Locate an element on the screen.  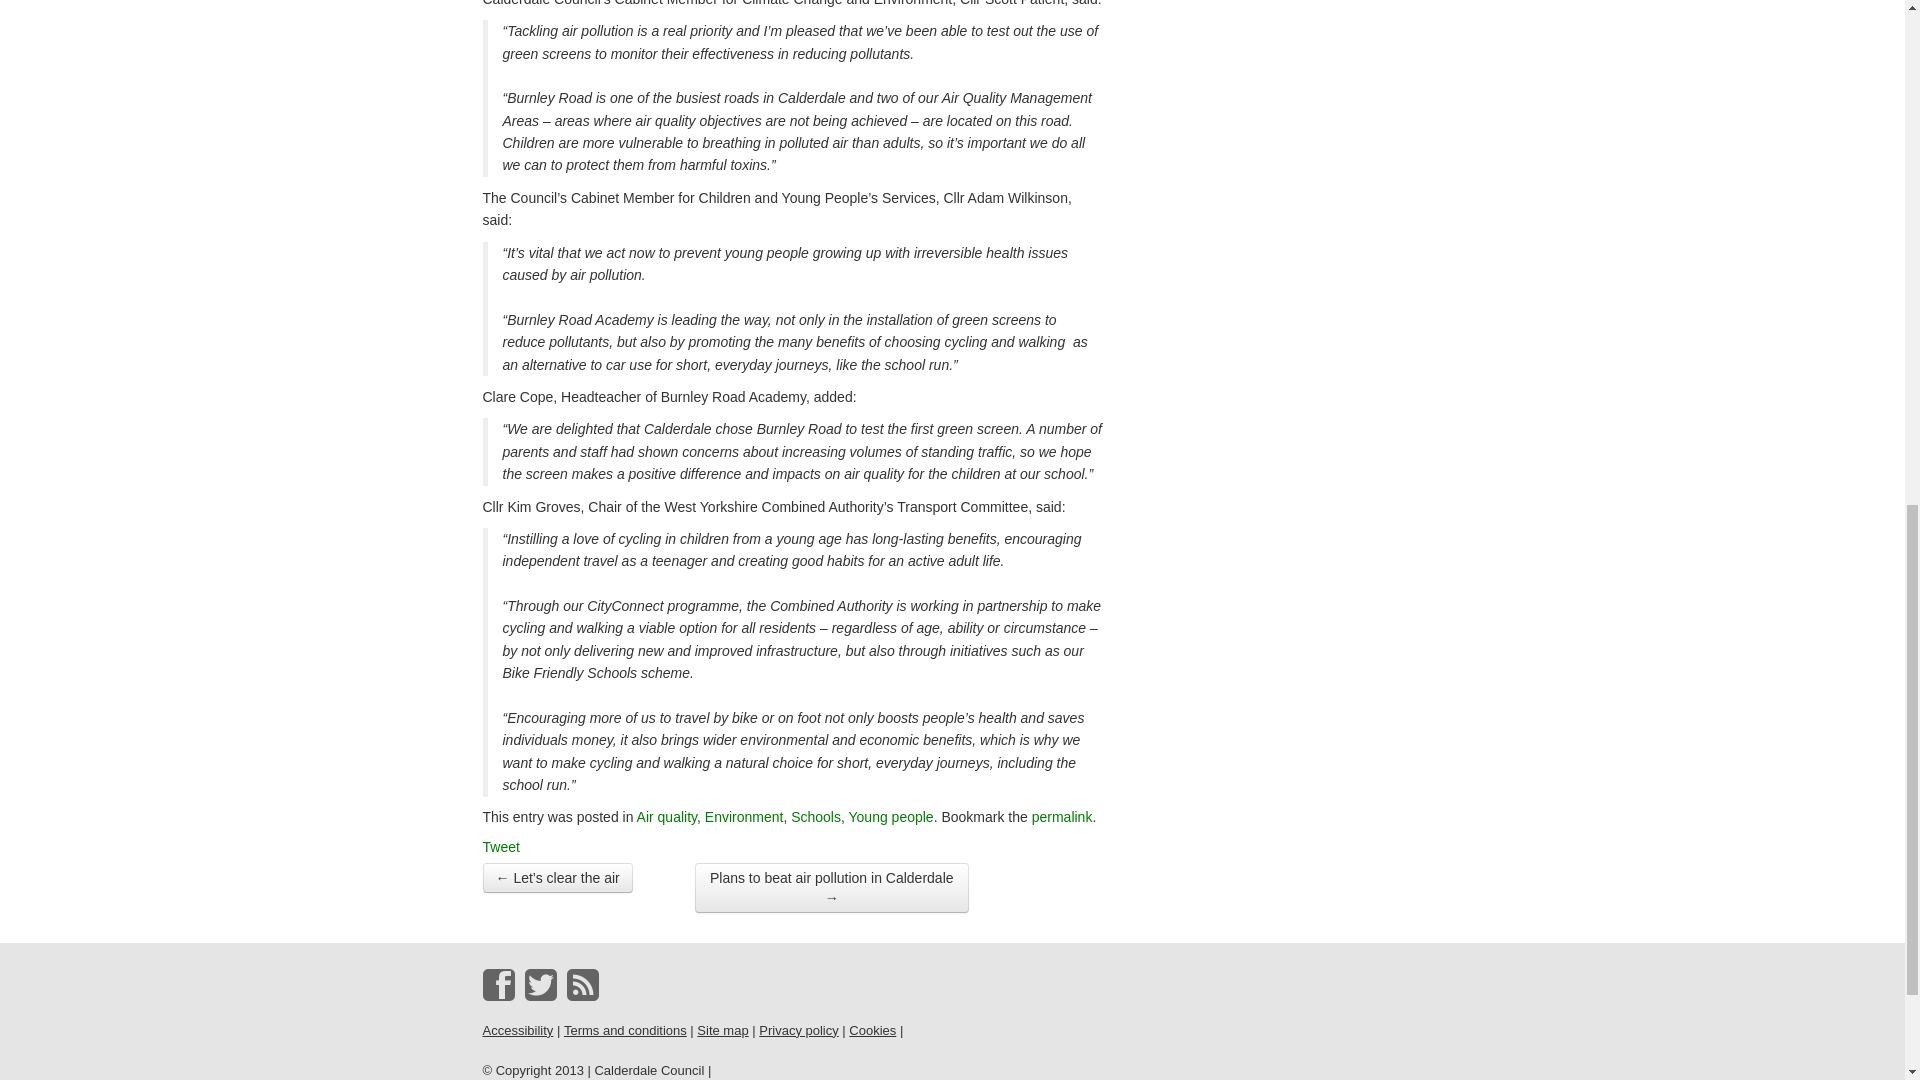
Schools is located at coordinates (816, 816).